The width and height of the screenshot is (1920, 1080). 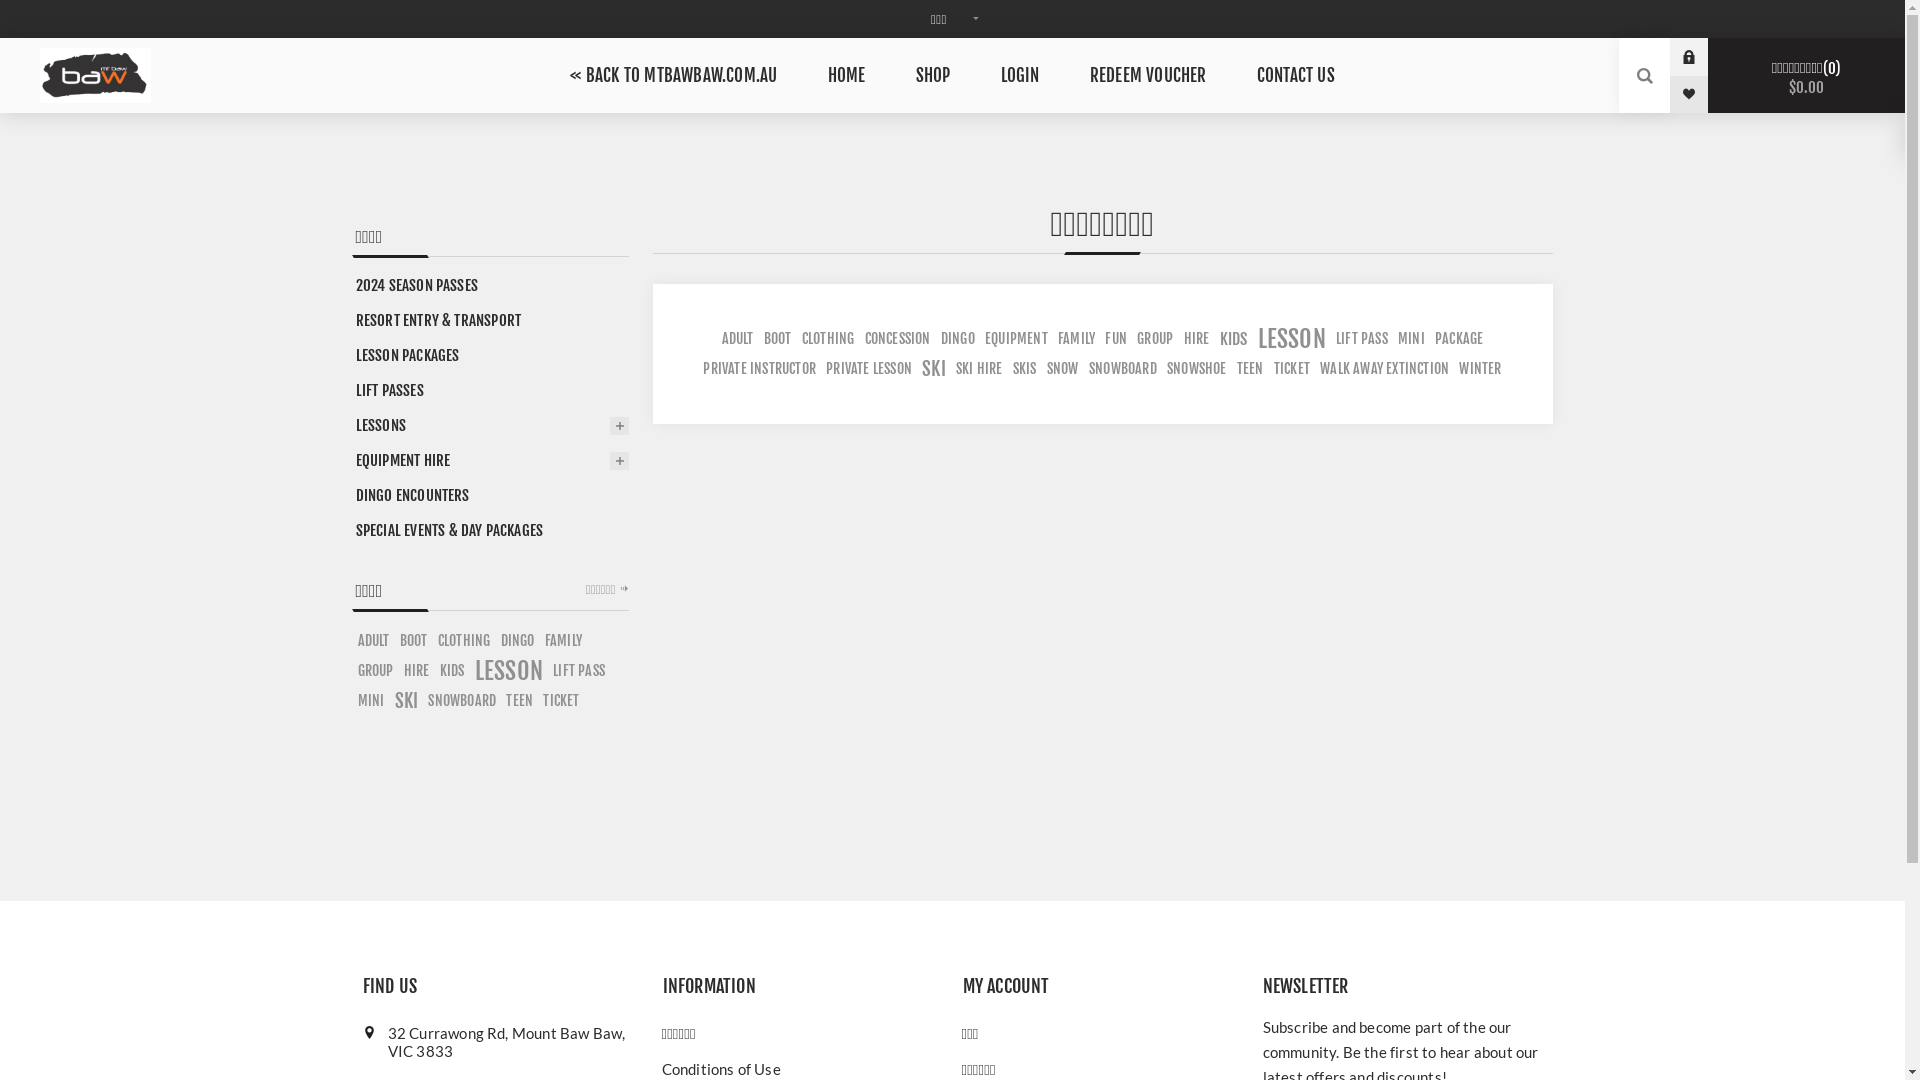 I want to click on BOOT, so click(x=414, y=641).